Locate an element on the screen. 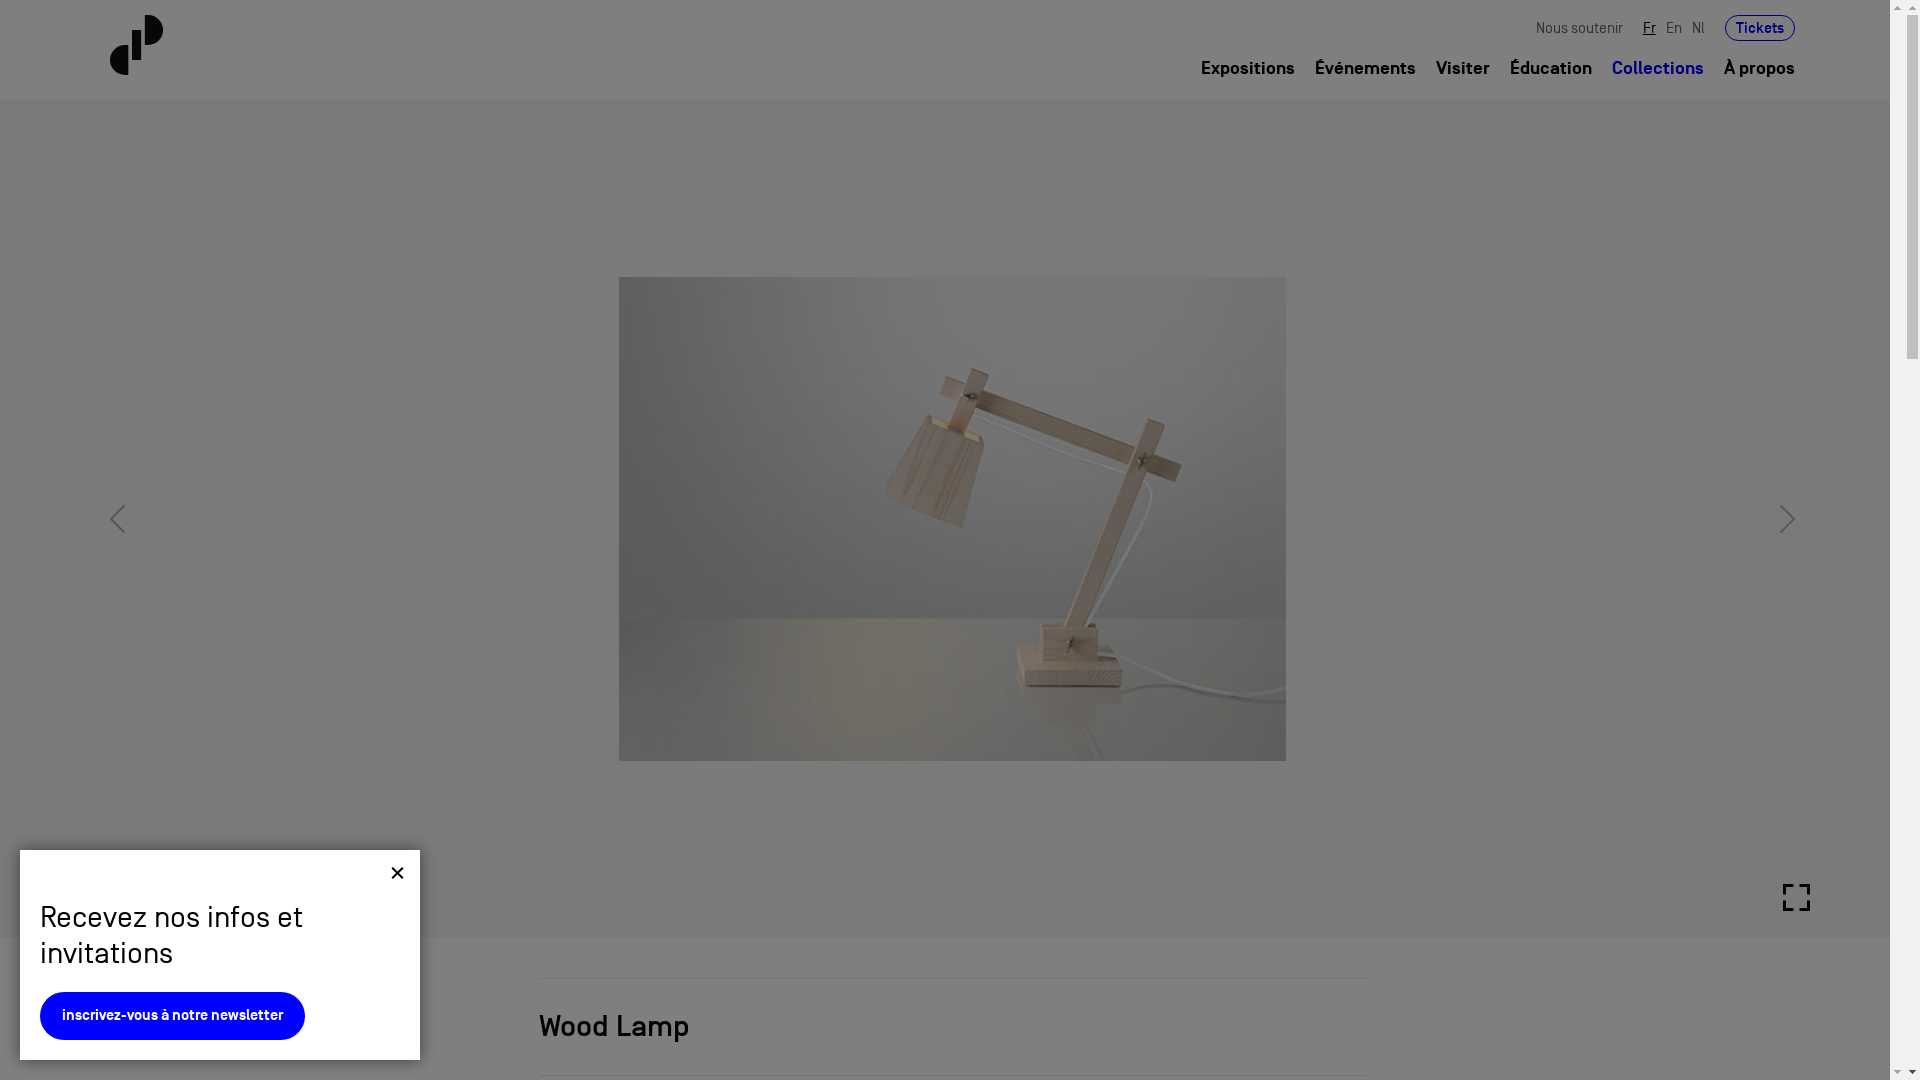 The height and width of the screenshot is (1080, 1920). Back to homepage is located at coordinates (250, 45).